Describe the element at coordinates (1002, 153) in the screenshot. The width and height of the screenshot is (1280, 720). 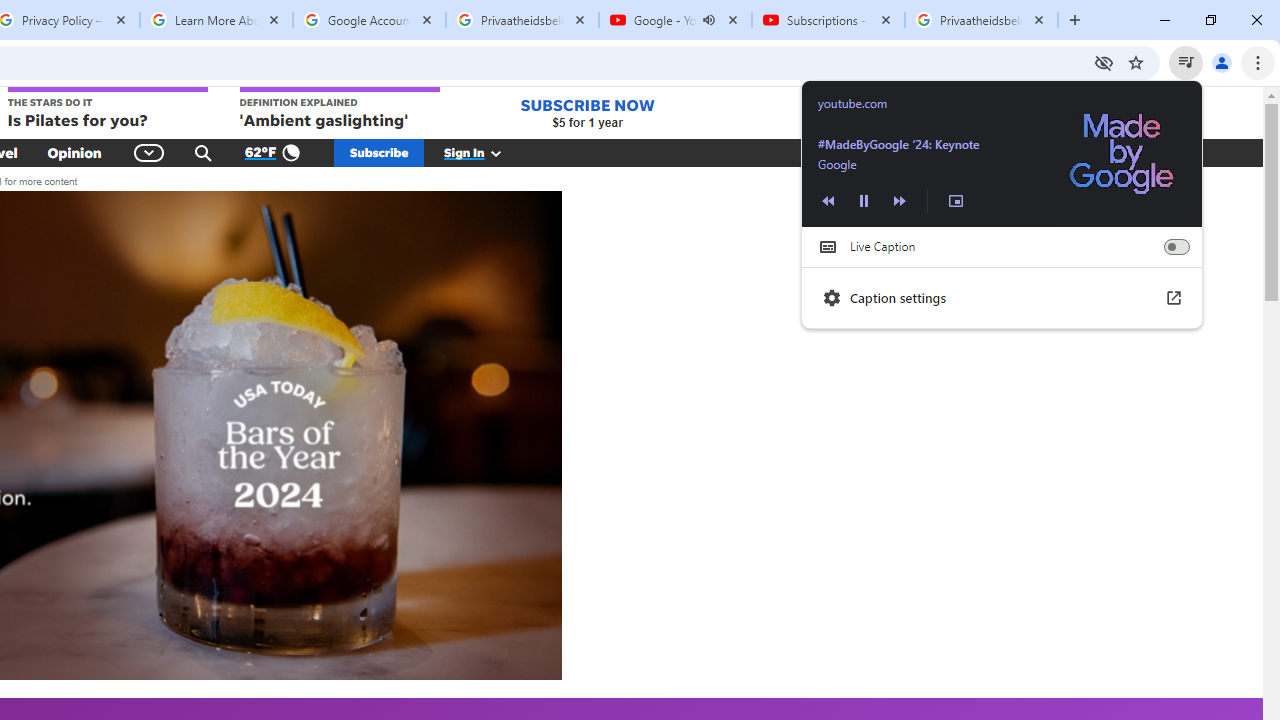
I see `Back to tab` at that location.